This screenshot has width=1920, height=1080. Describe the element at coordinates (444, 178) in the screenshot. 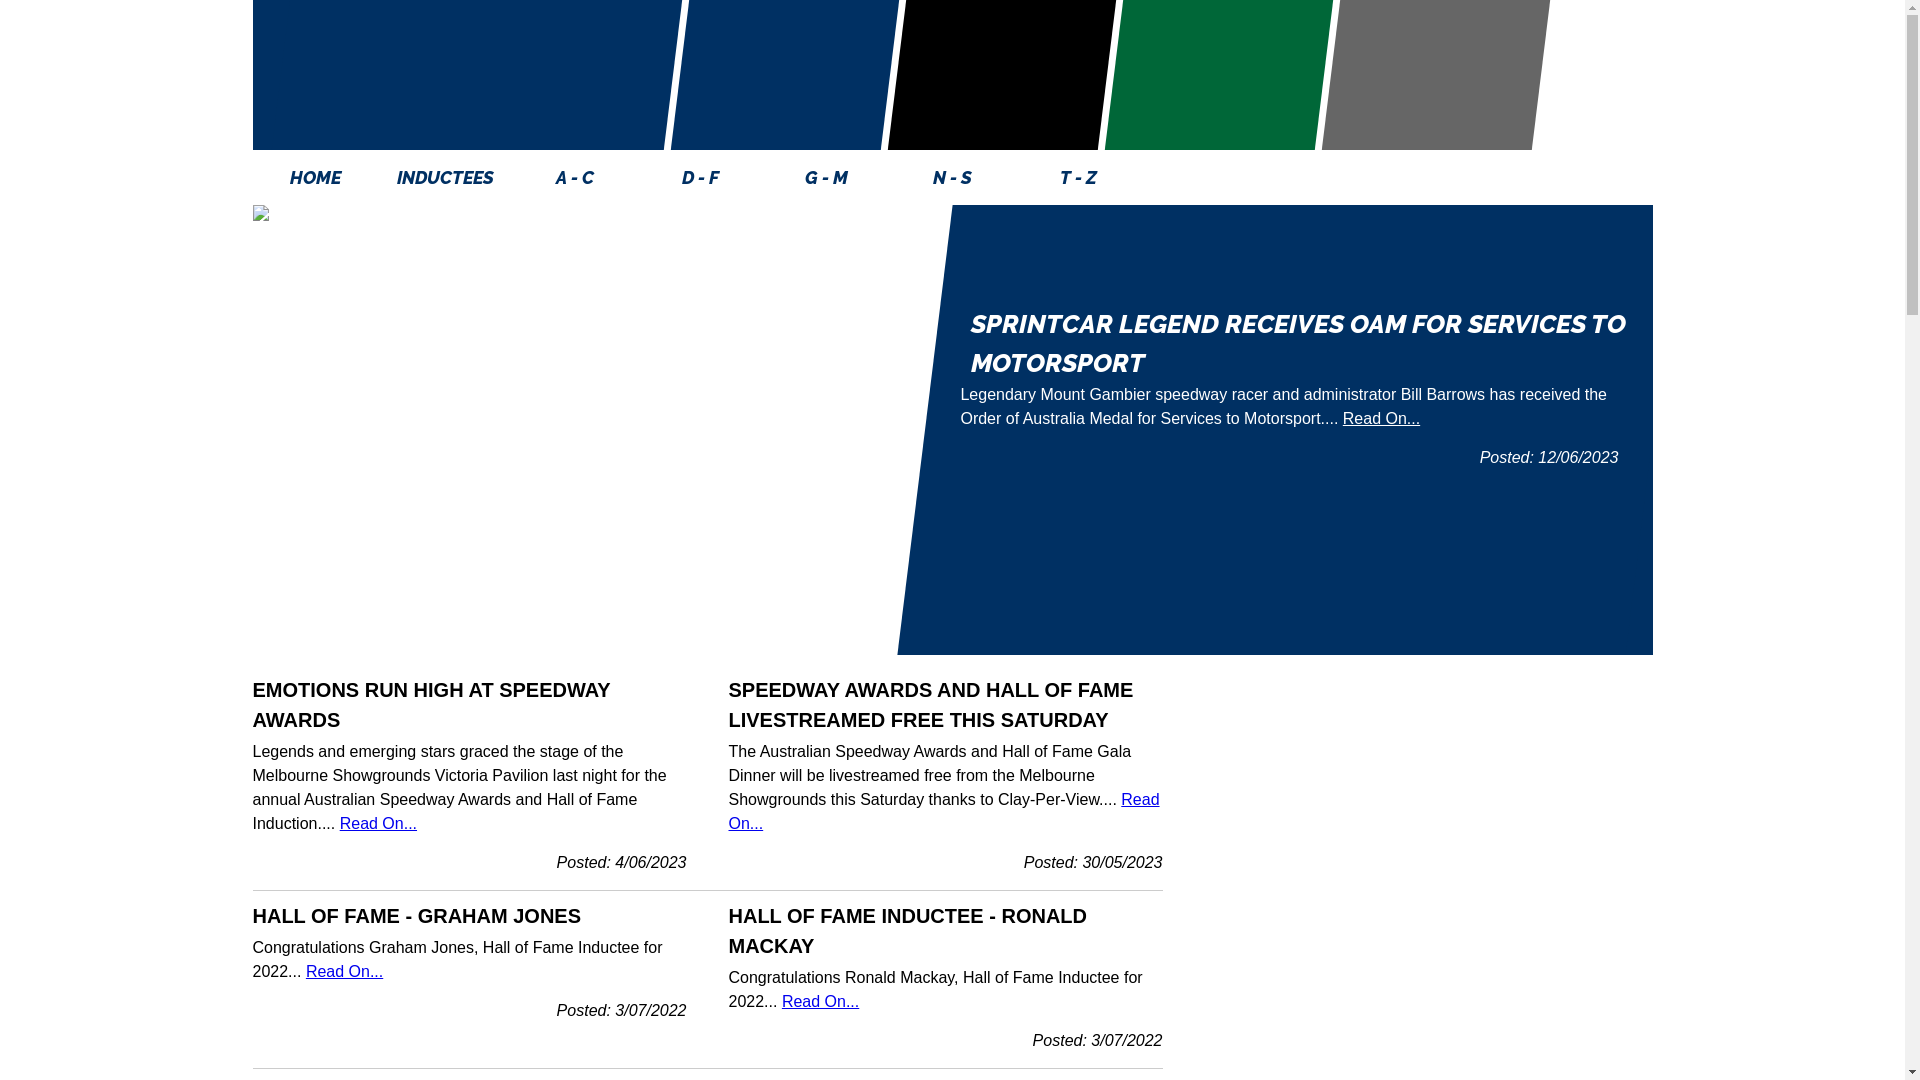

I see `INDUCTEES` at that location.